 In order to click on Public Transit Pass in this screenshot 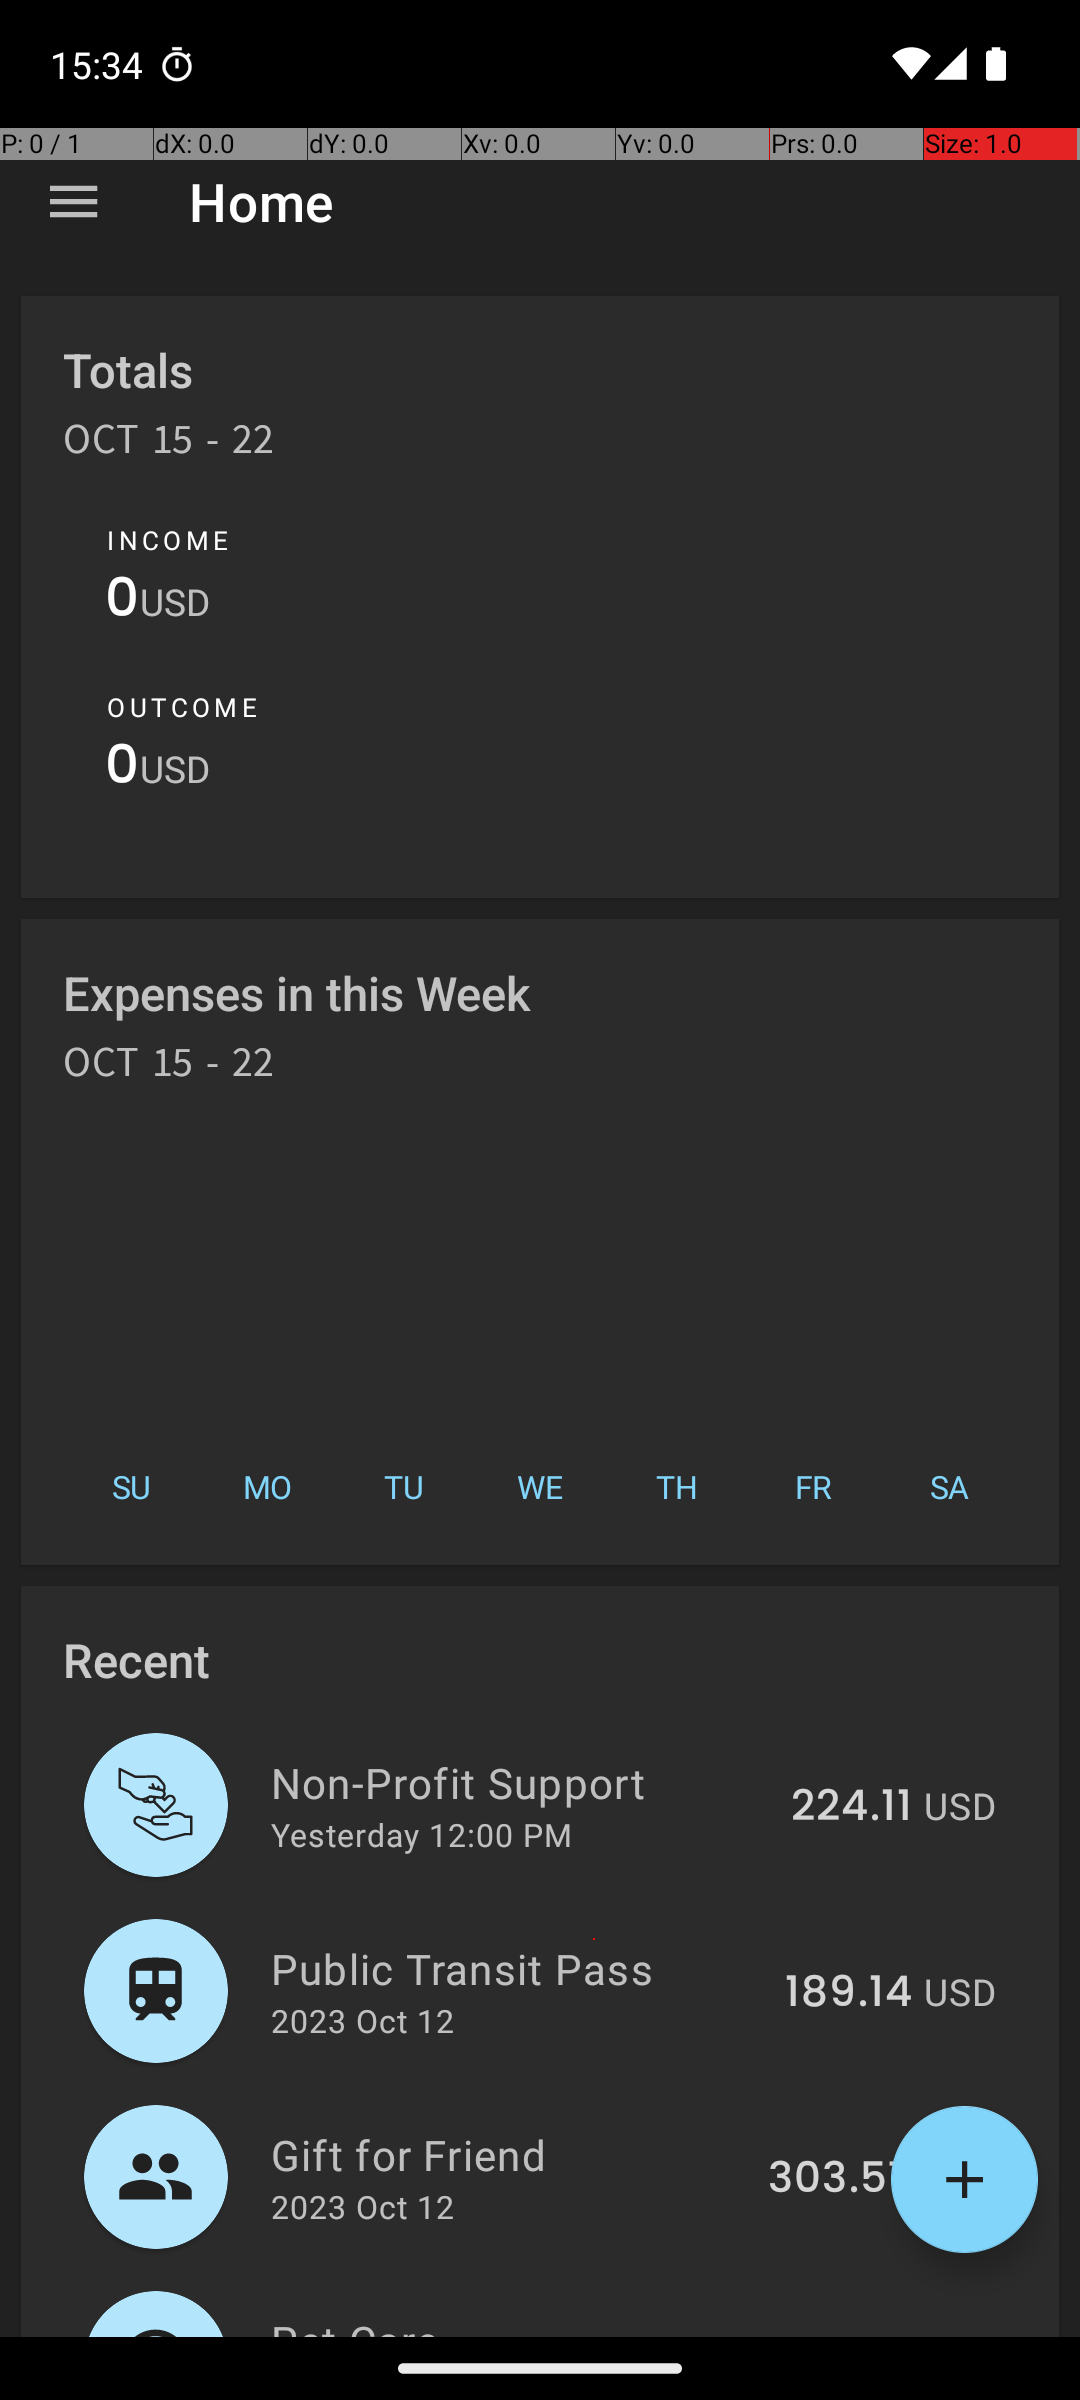, I will do `click(516, 1968)`.